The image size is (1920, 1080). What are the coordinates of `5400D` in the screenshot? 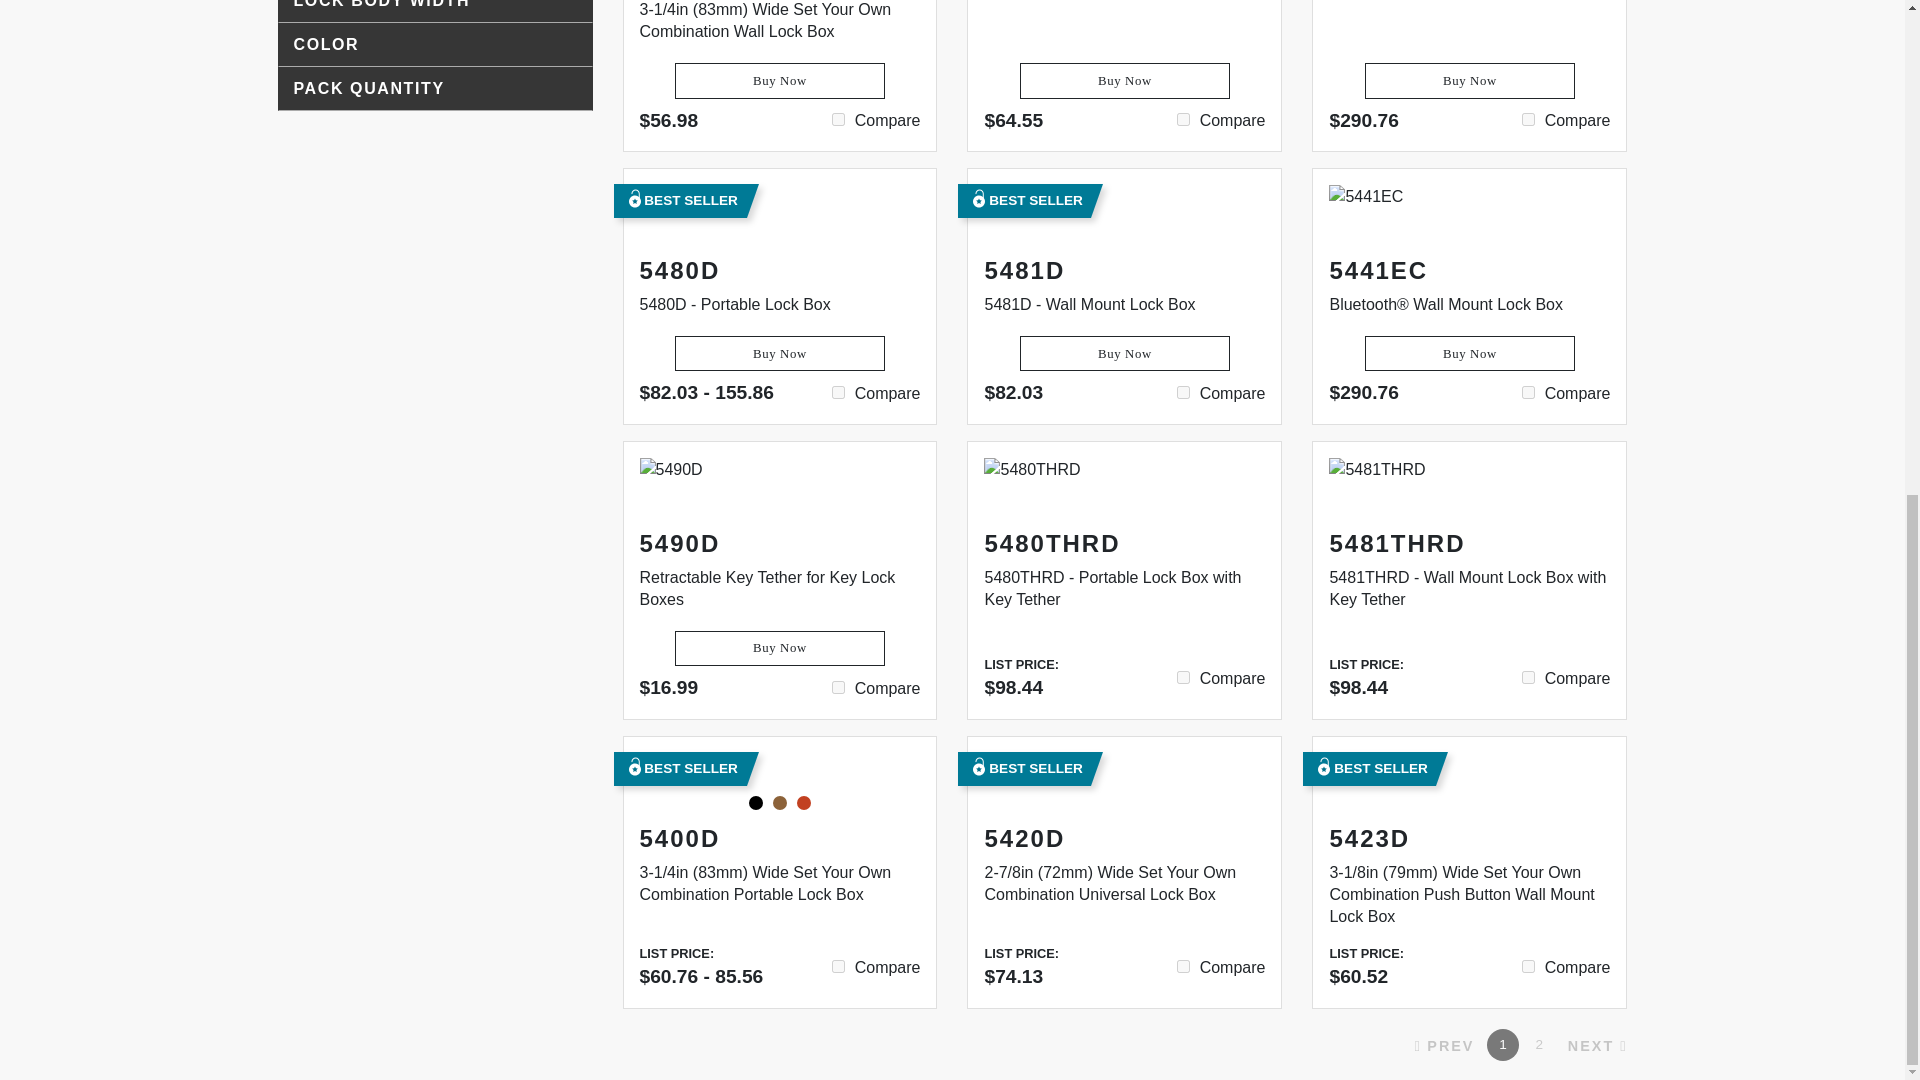 It's located at (838, 966).